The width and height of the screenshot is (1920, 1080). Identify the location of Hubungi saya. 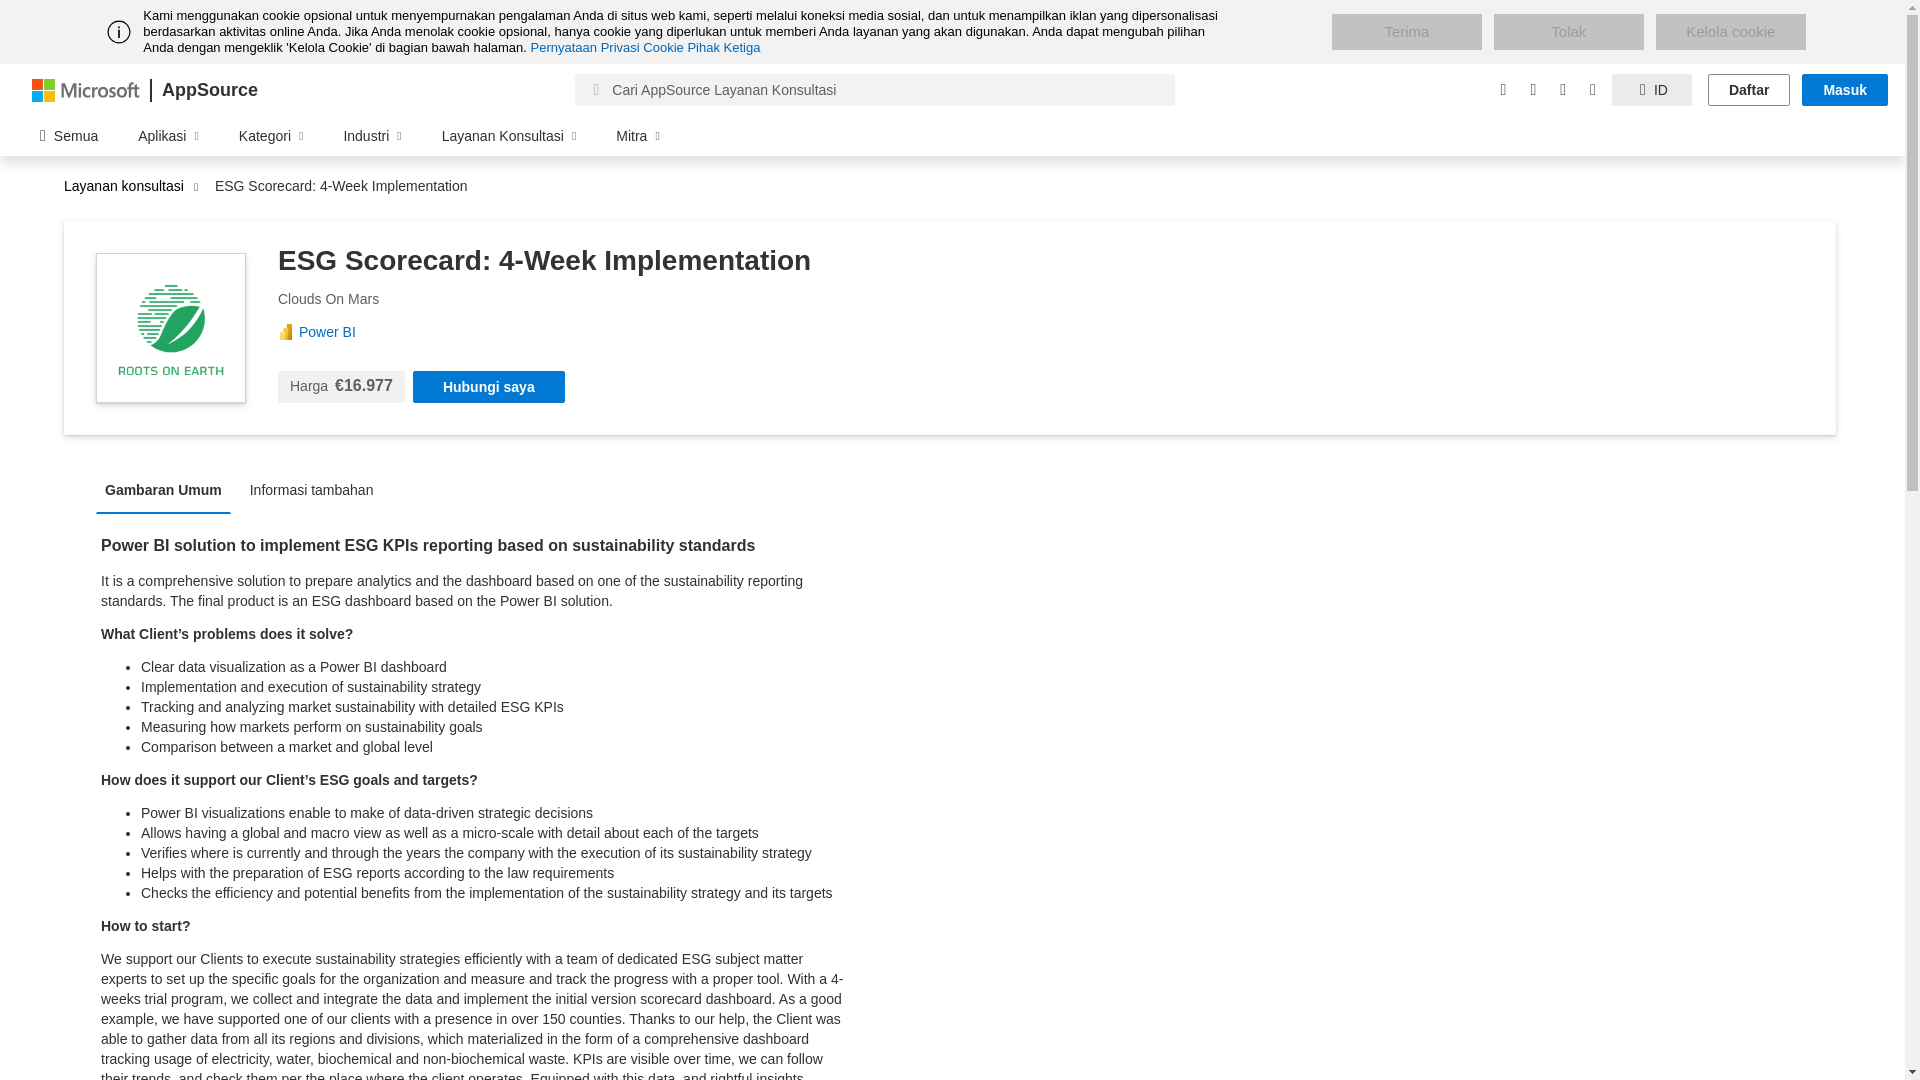
(488, 386).